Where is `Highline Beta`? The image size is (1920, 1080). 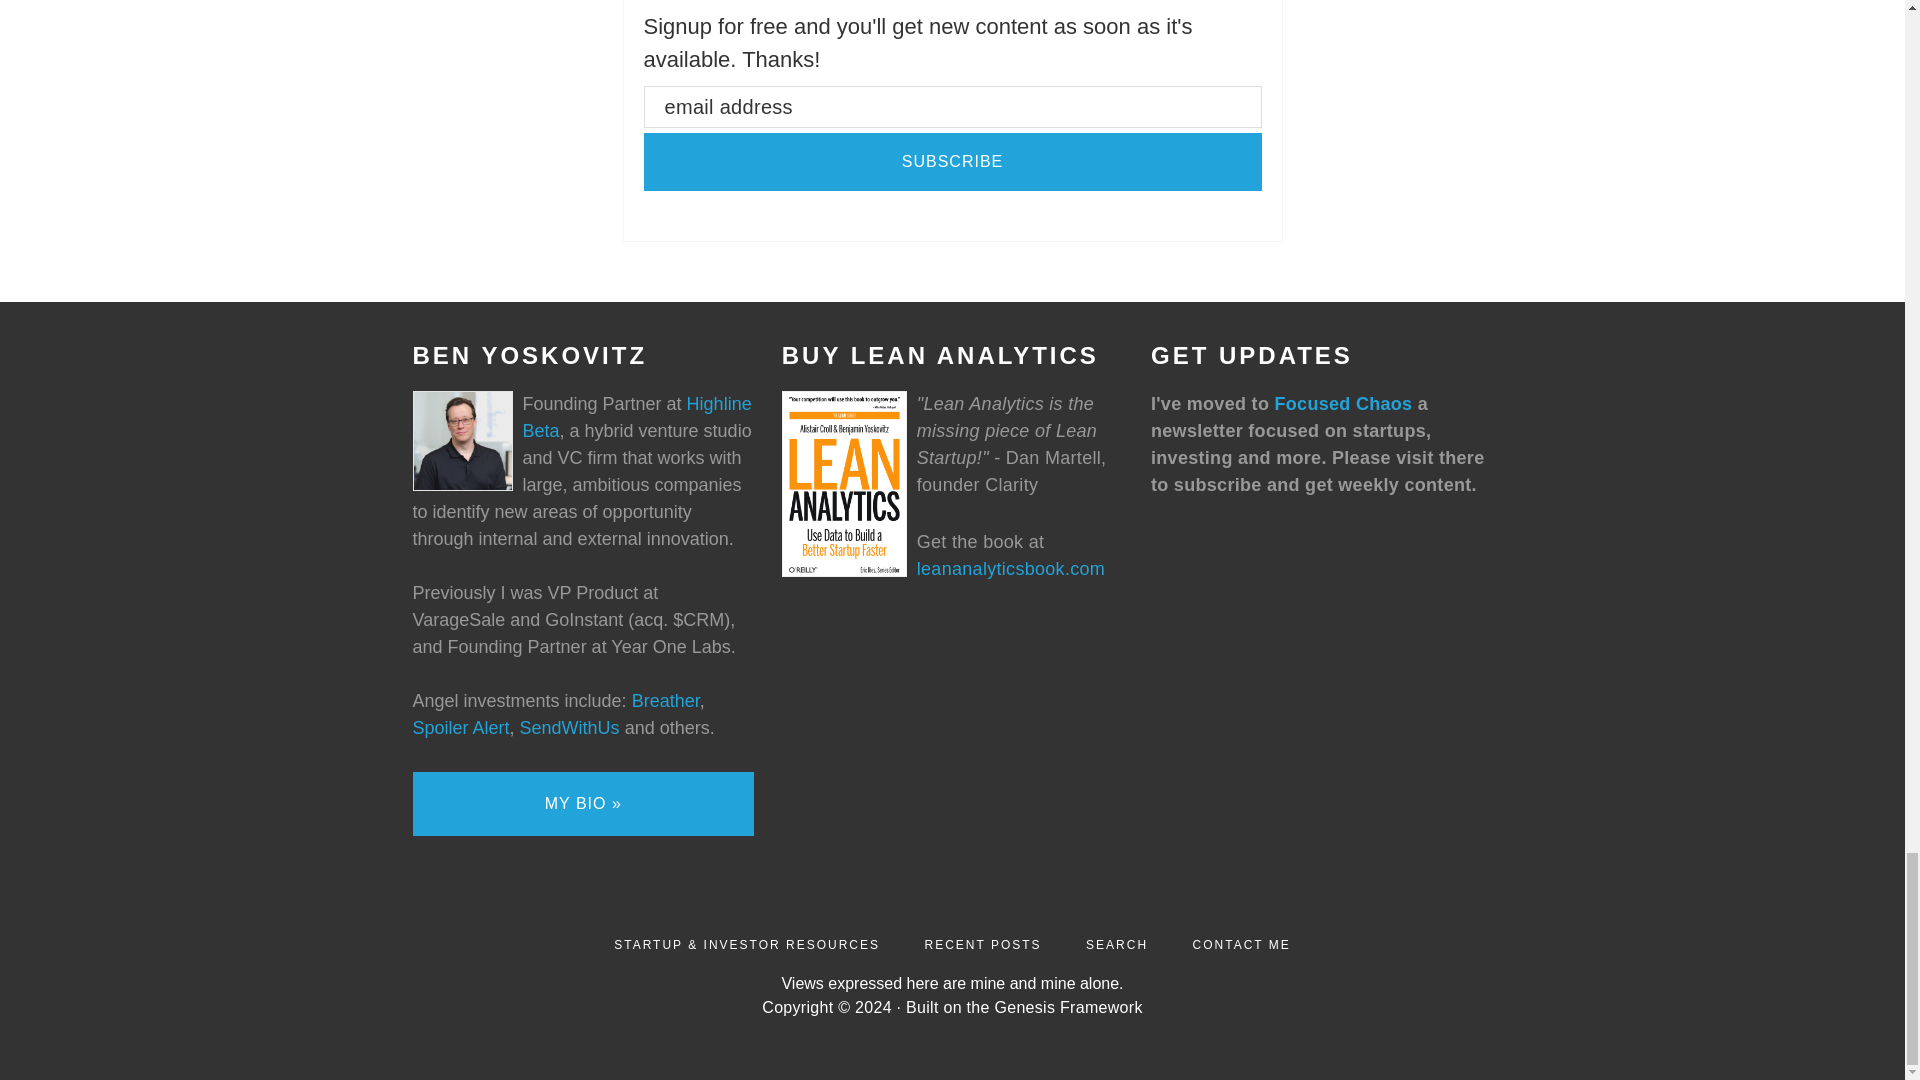 Highline Beta is located at coordinates (636, 417).